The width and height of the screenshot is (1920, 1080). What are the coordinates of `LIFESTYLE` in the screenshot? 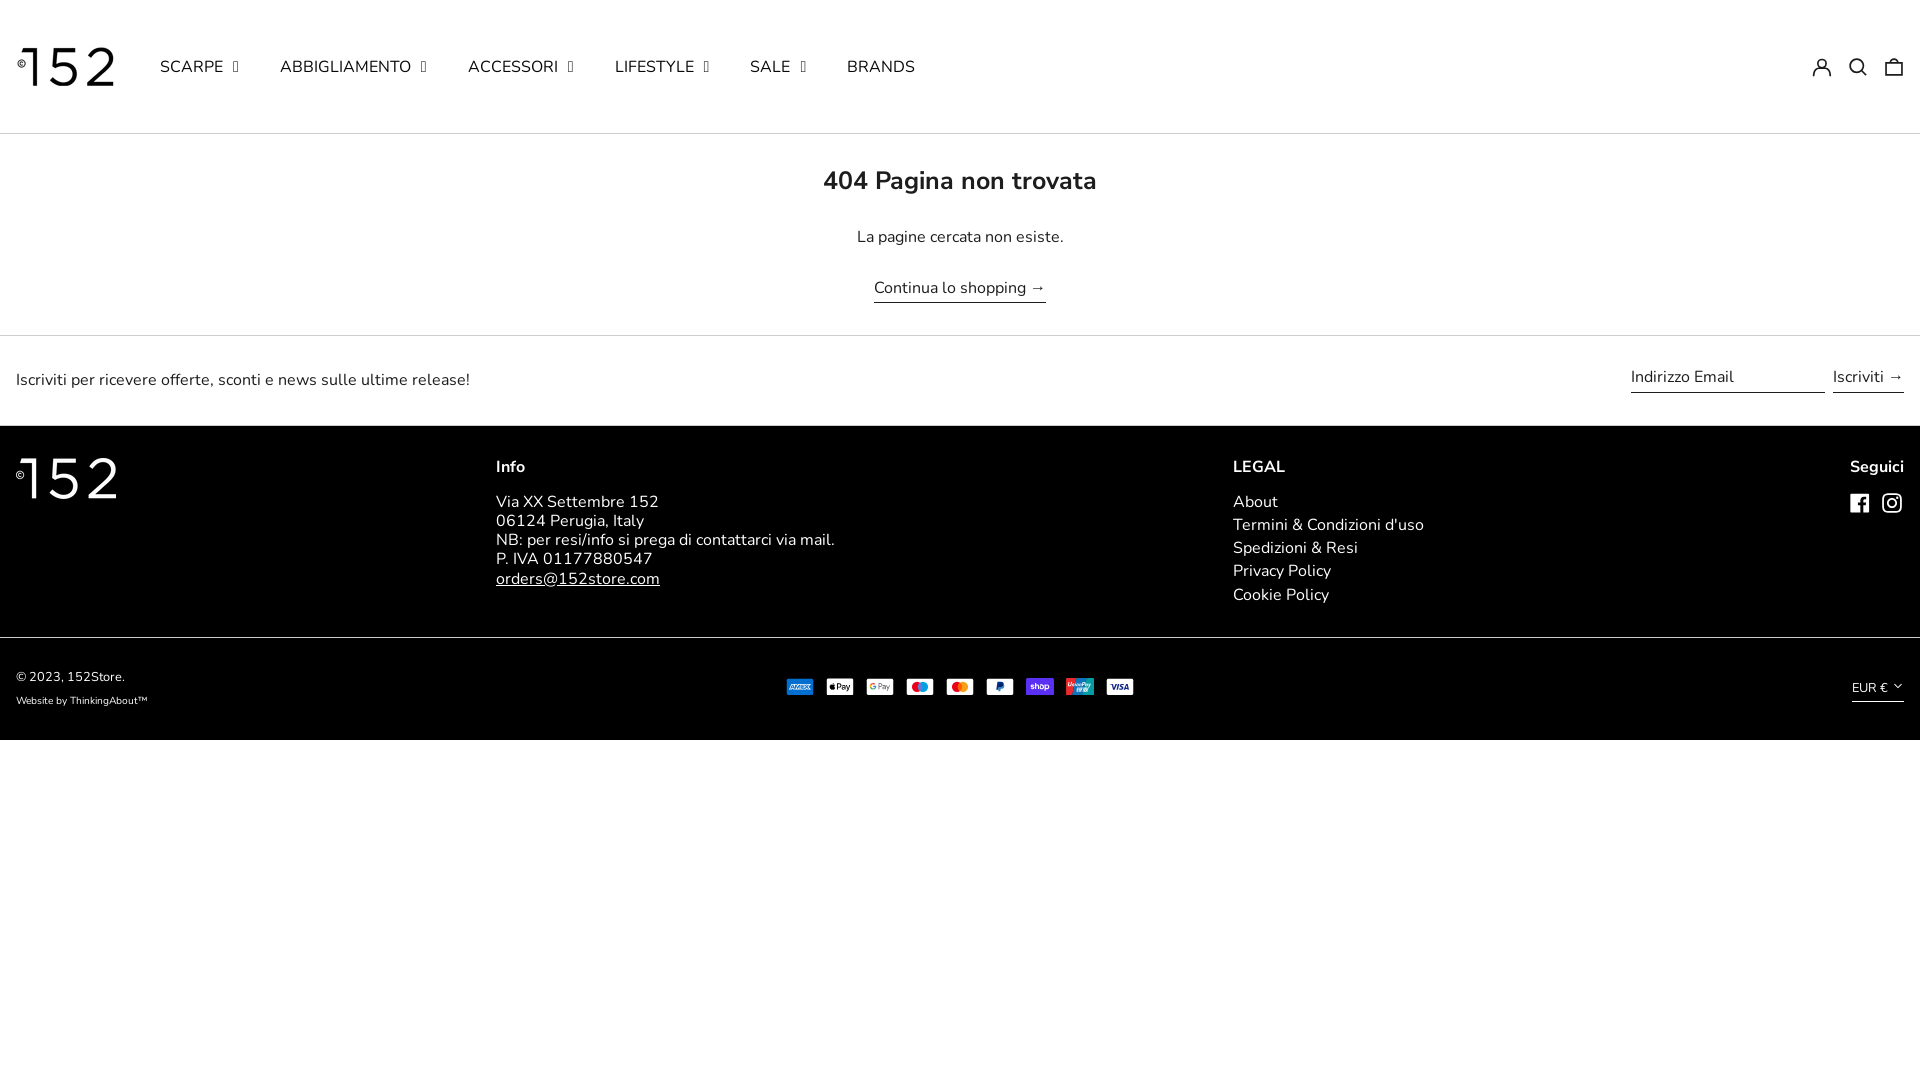 It's located at (662, 67).